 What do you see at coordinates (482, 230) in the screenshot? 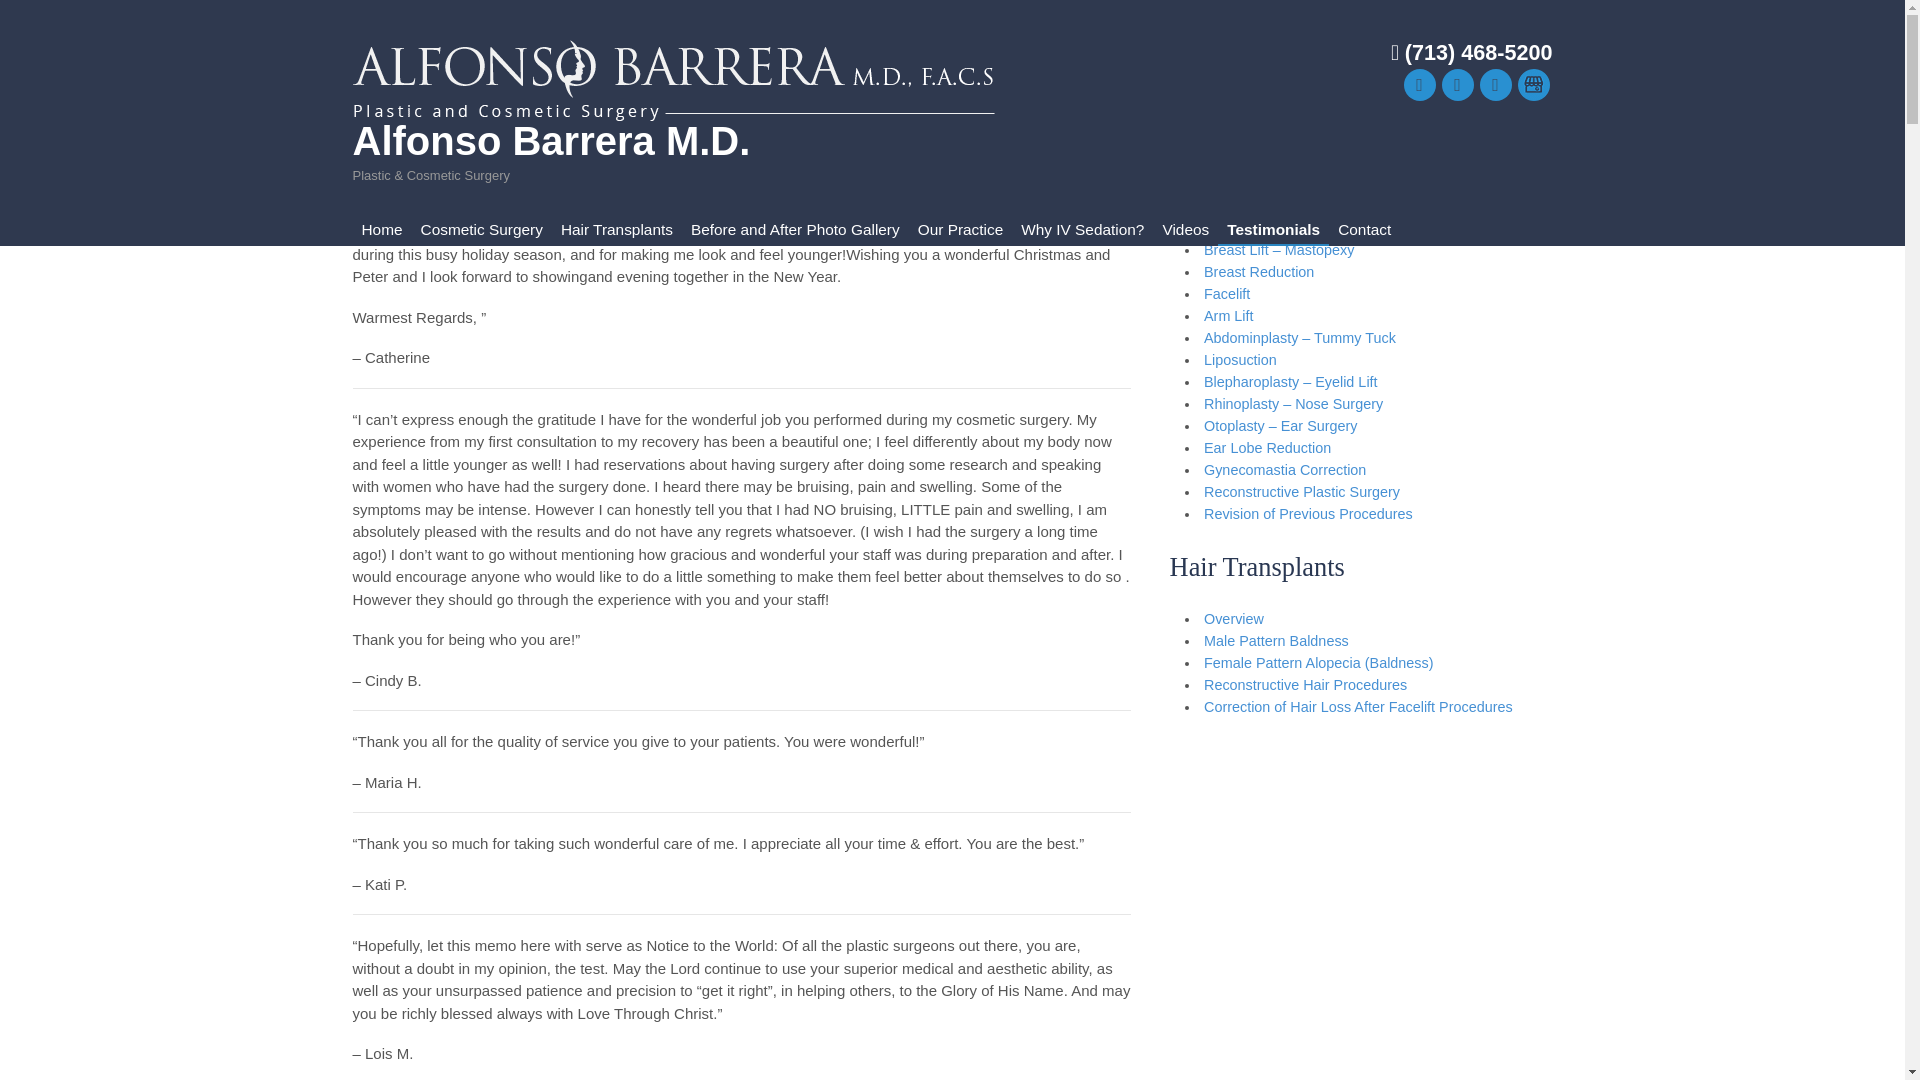
I see `Cosmetic Surgery` at bounding box center [482, 230].